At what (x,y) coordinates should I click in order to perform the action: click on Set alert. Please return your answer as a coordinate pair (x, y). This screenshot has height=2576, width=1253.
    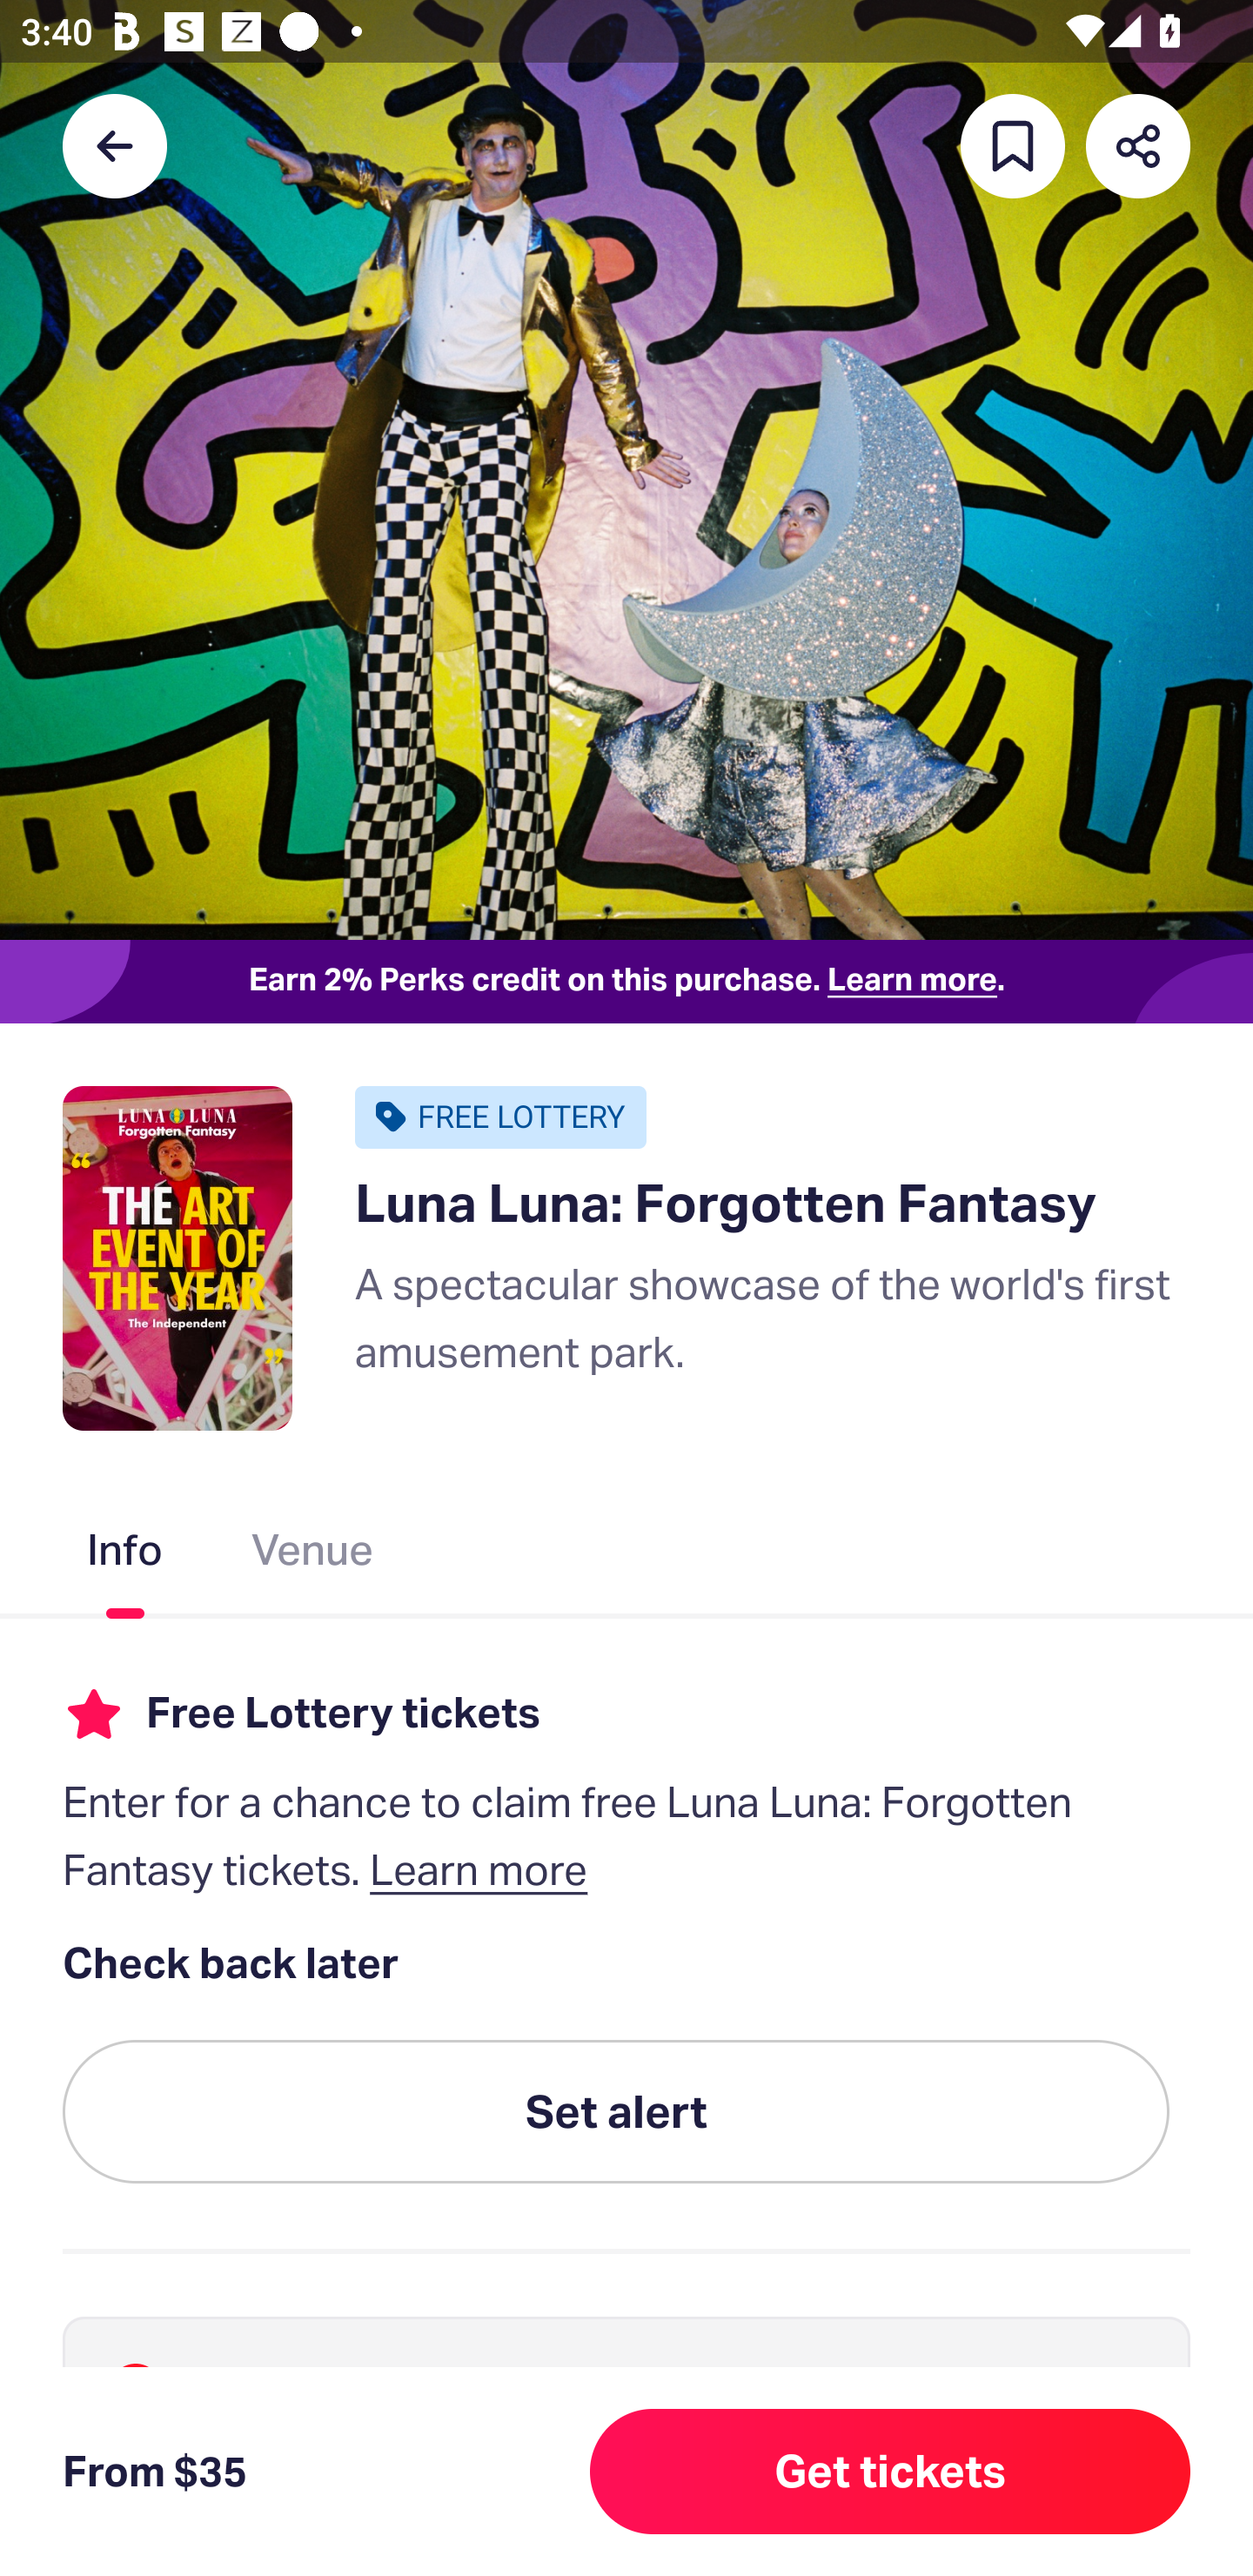
    Looking at the image, I should click on (616, 2113).